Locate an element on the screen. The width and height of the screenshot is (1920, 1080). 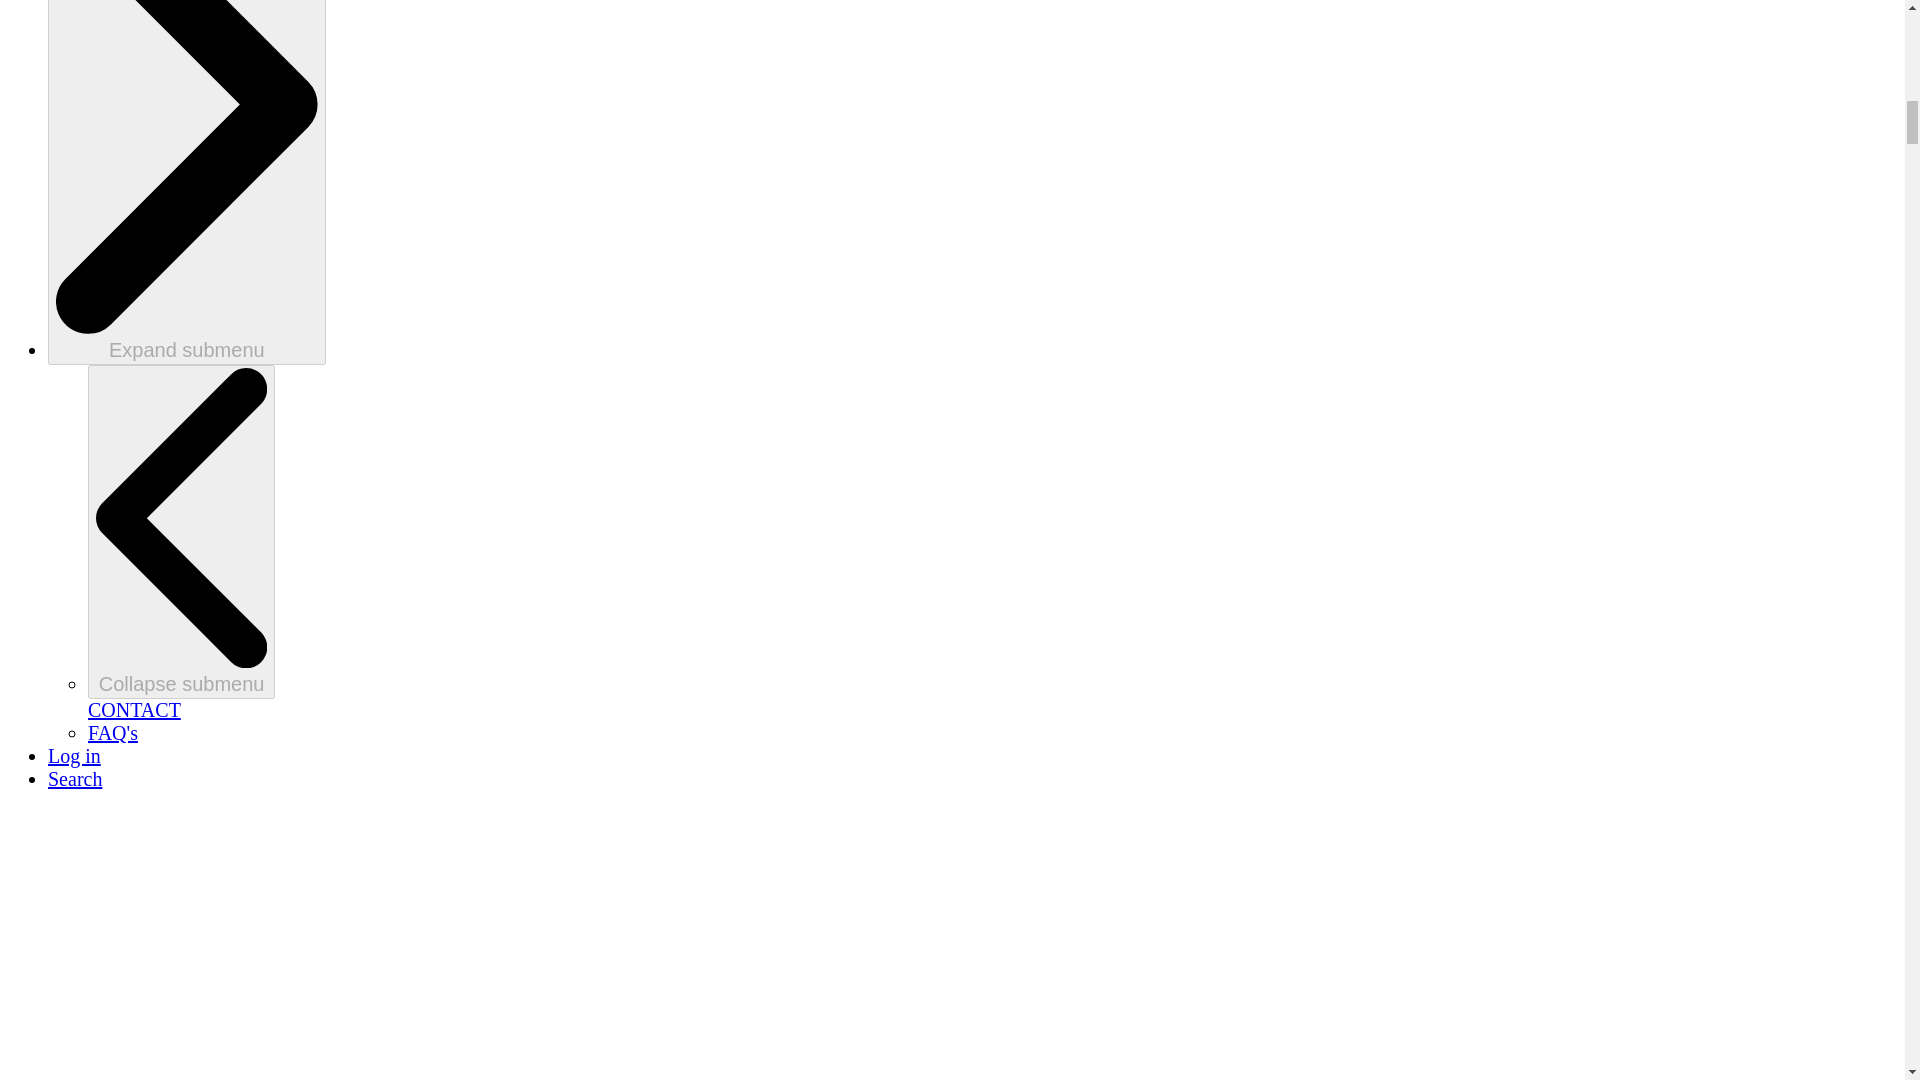
Log in is located at coordinates (74, 756).